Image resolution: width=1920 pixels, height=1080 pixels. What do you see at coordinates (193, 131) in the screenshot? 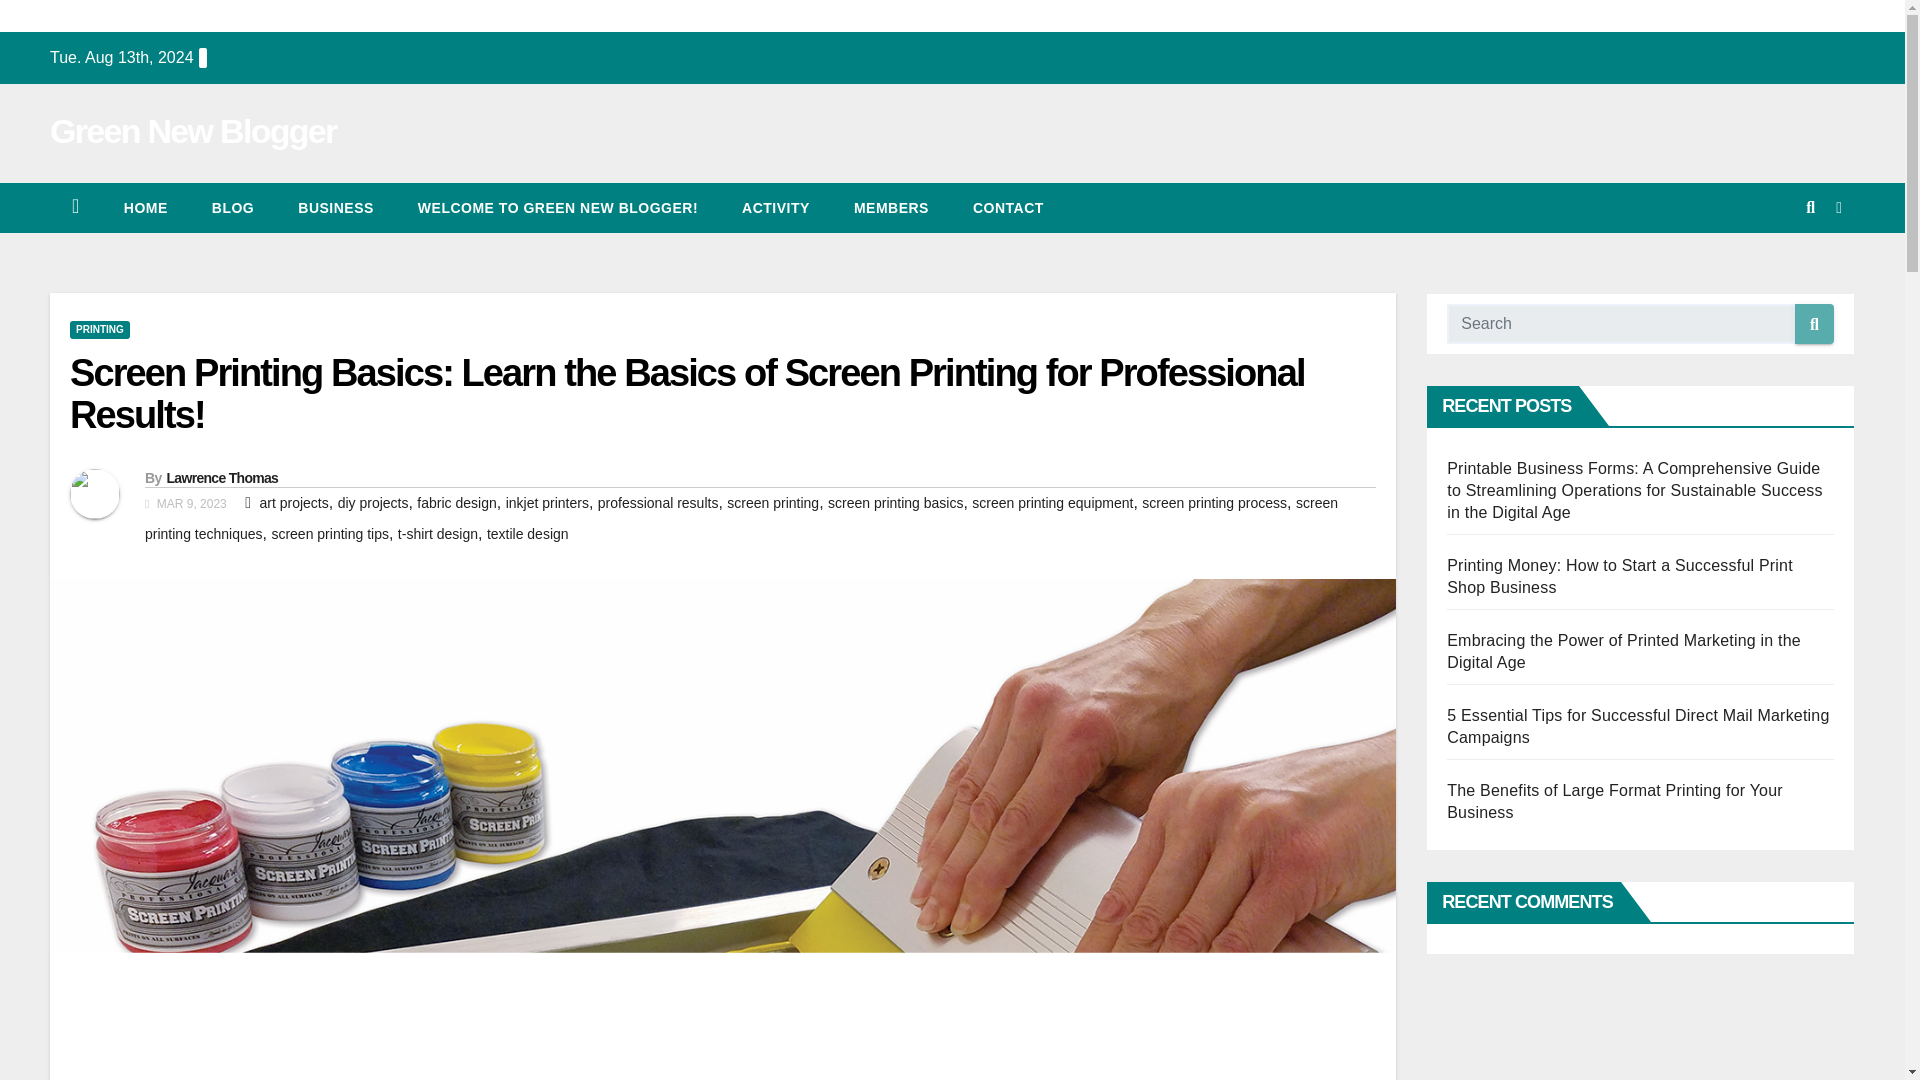
I see `Green New Blogger` at bounding box center [193, 131].